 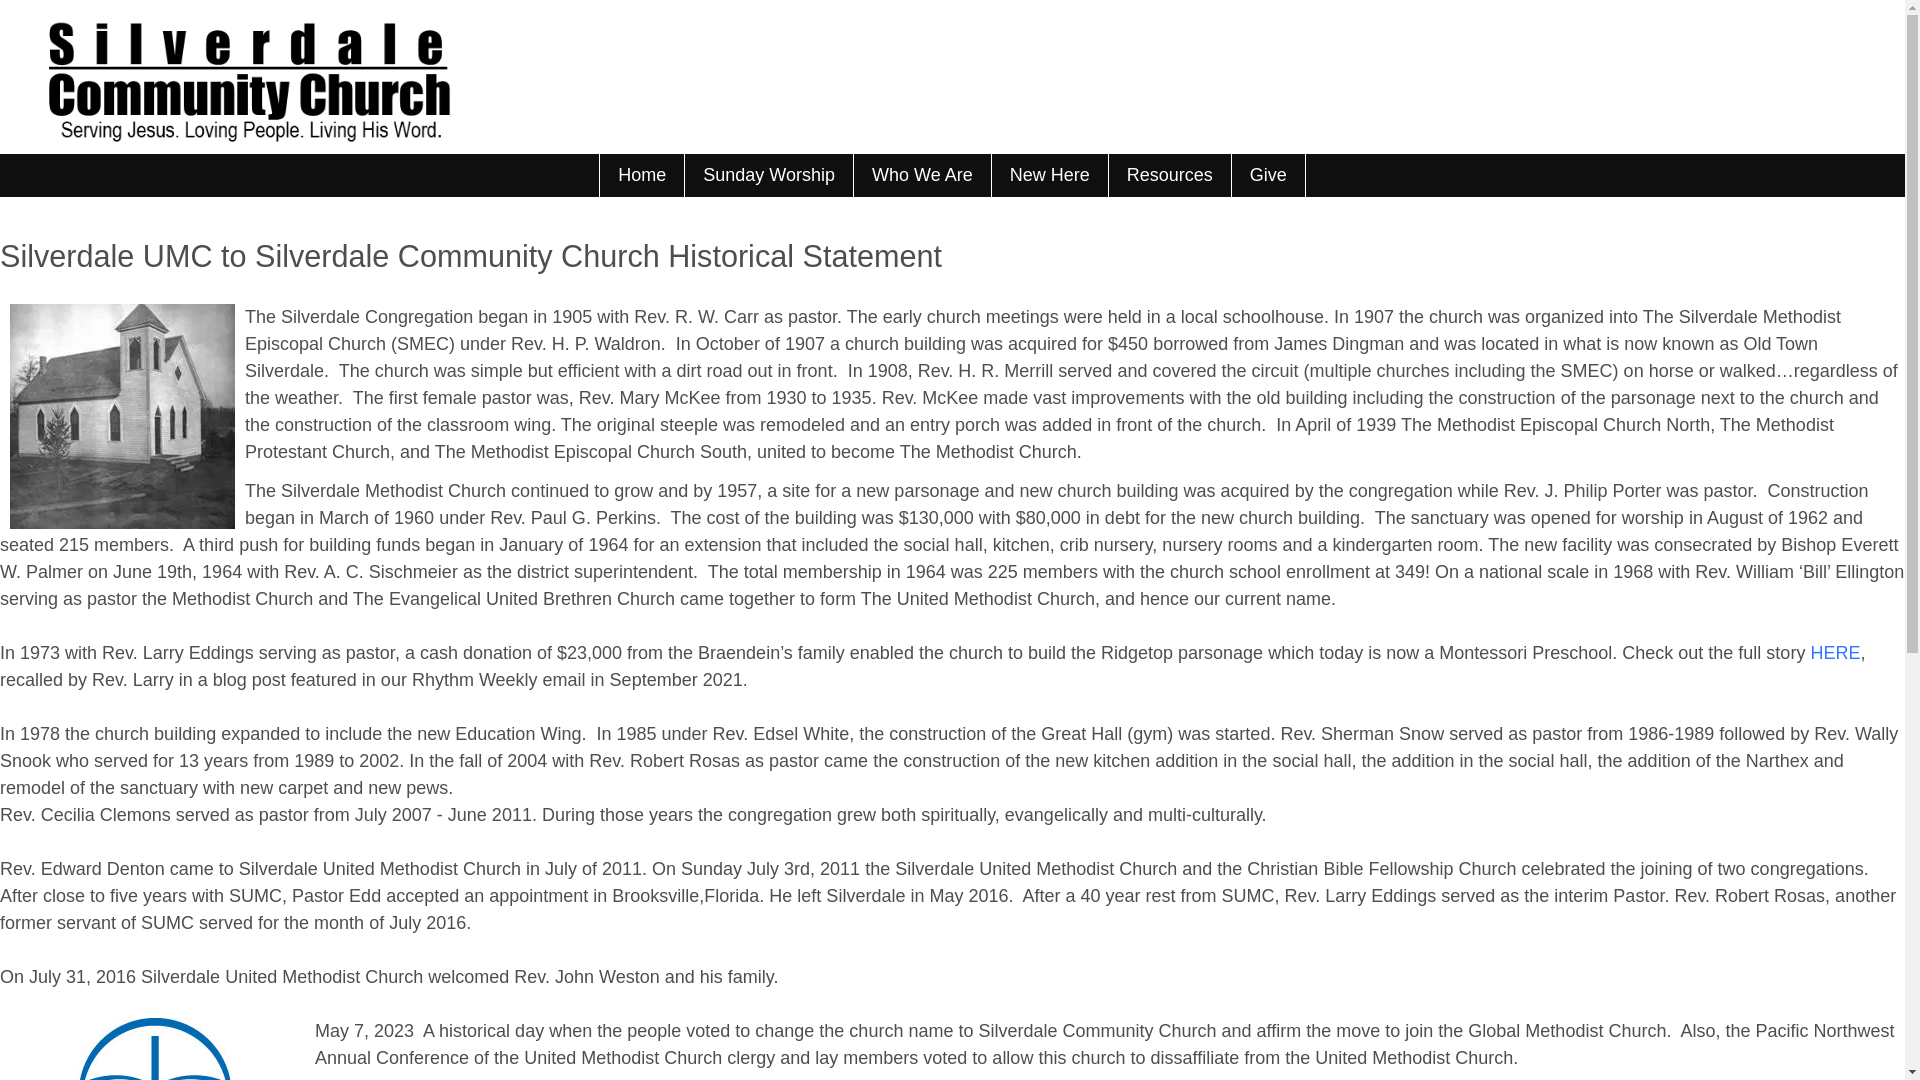 What do you see at coordinates (641, 175) in the screenshot?
I see `Home` at bounding box center [641, 175].